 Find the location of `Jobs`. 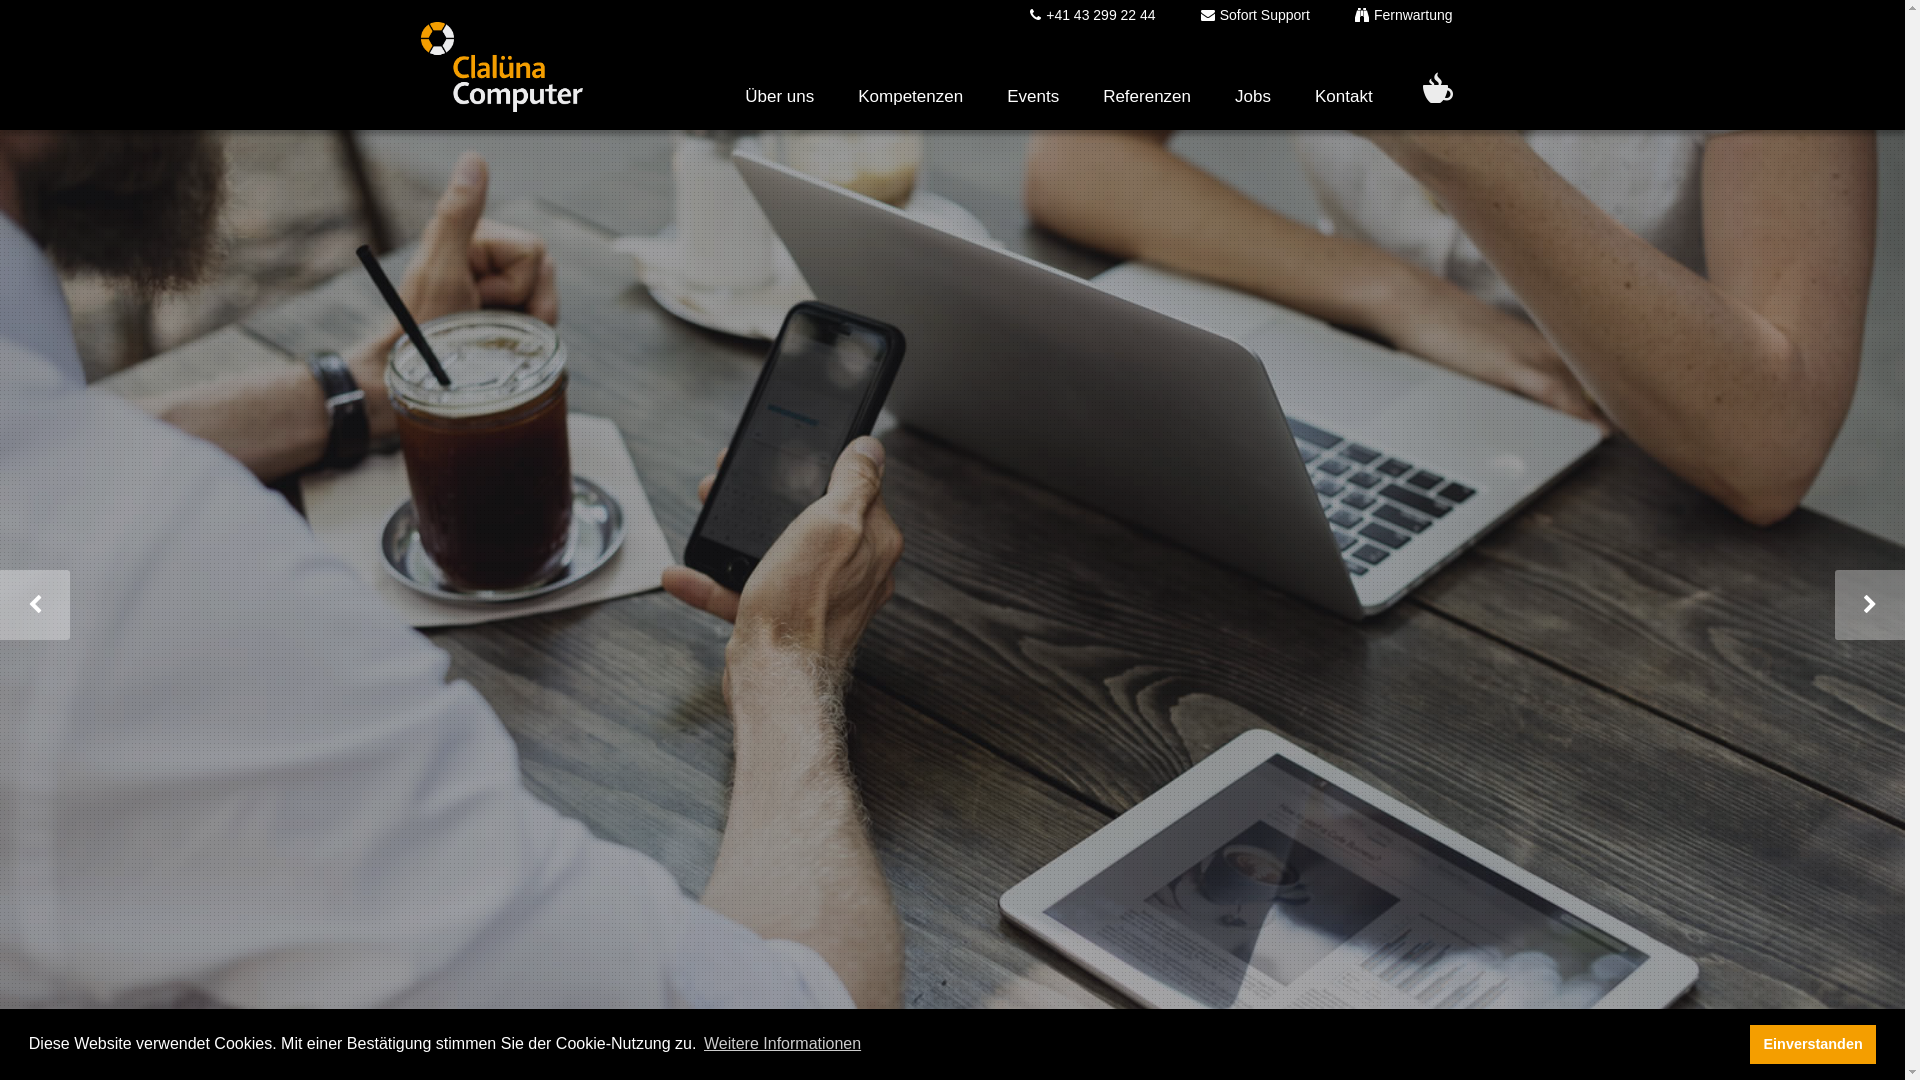

Jobs is located at coordinates (1253, 80).